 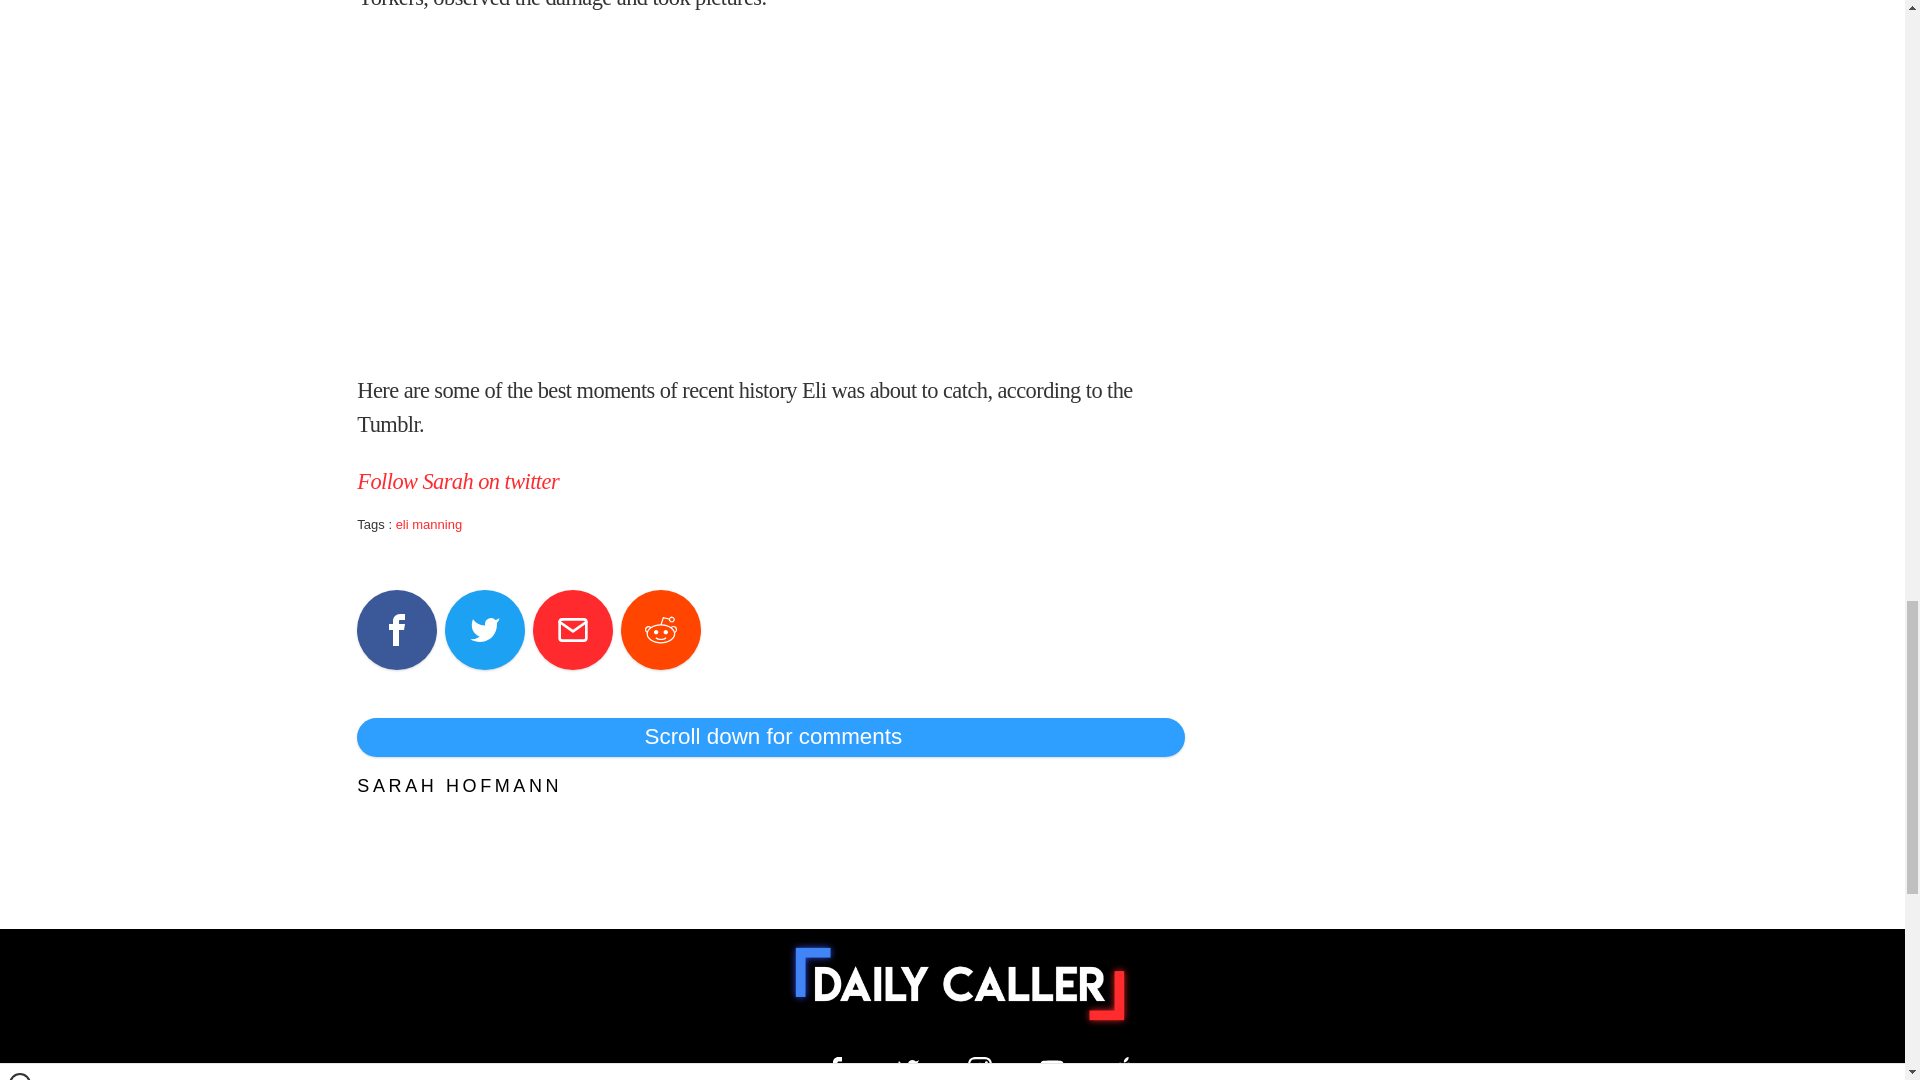 What do you see at coordinates (980, 1068) in the screenshot?
I see `Daily Caller Instagram` at bounding box center [980, 1068].